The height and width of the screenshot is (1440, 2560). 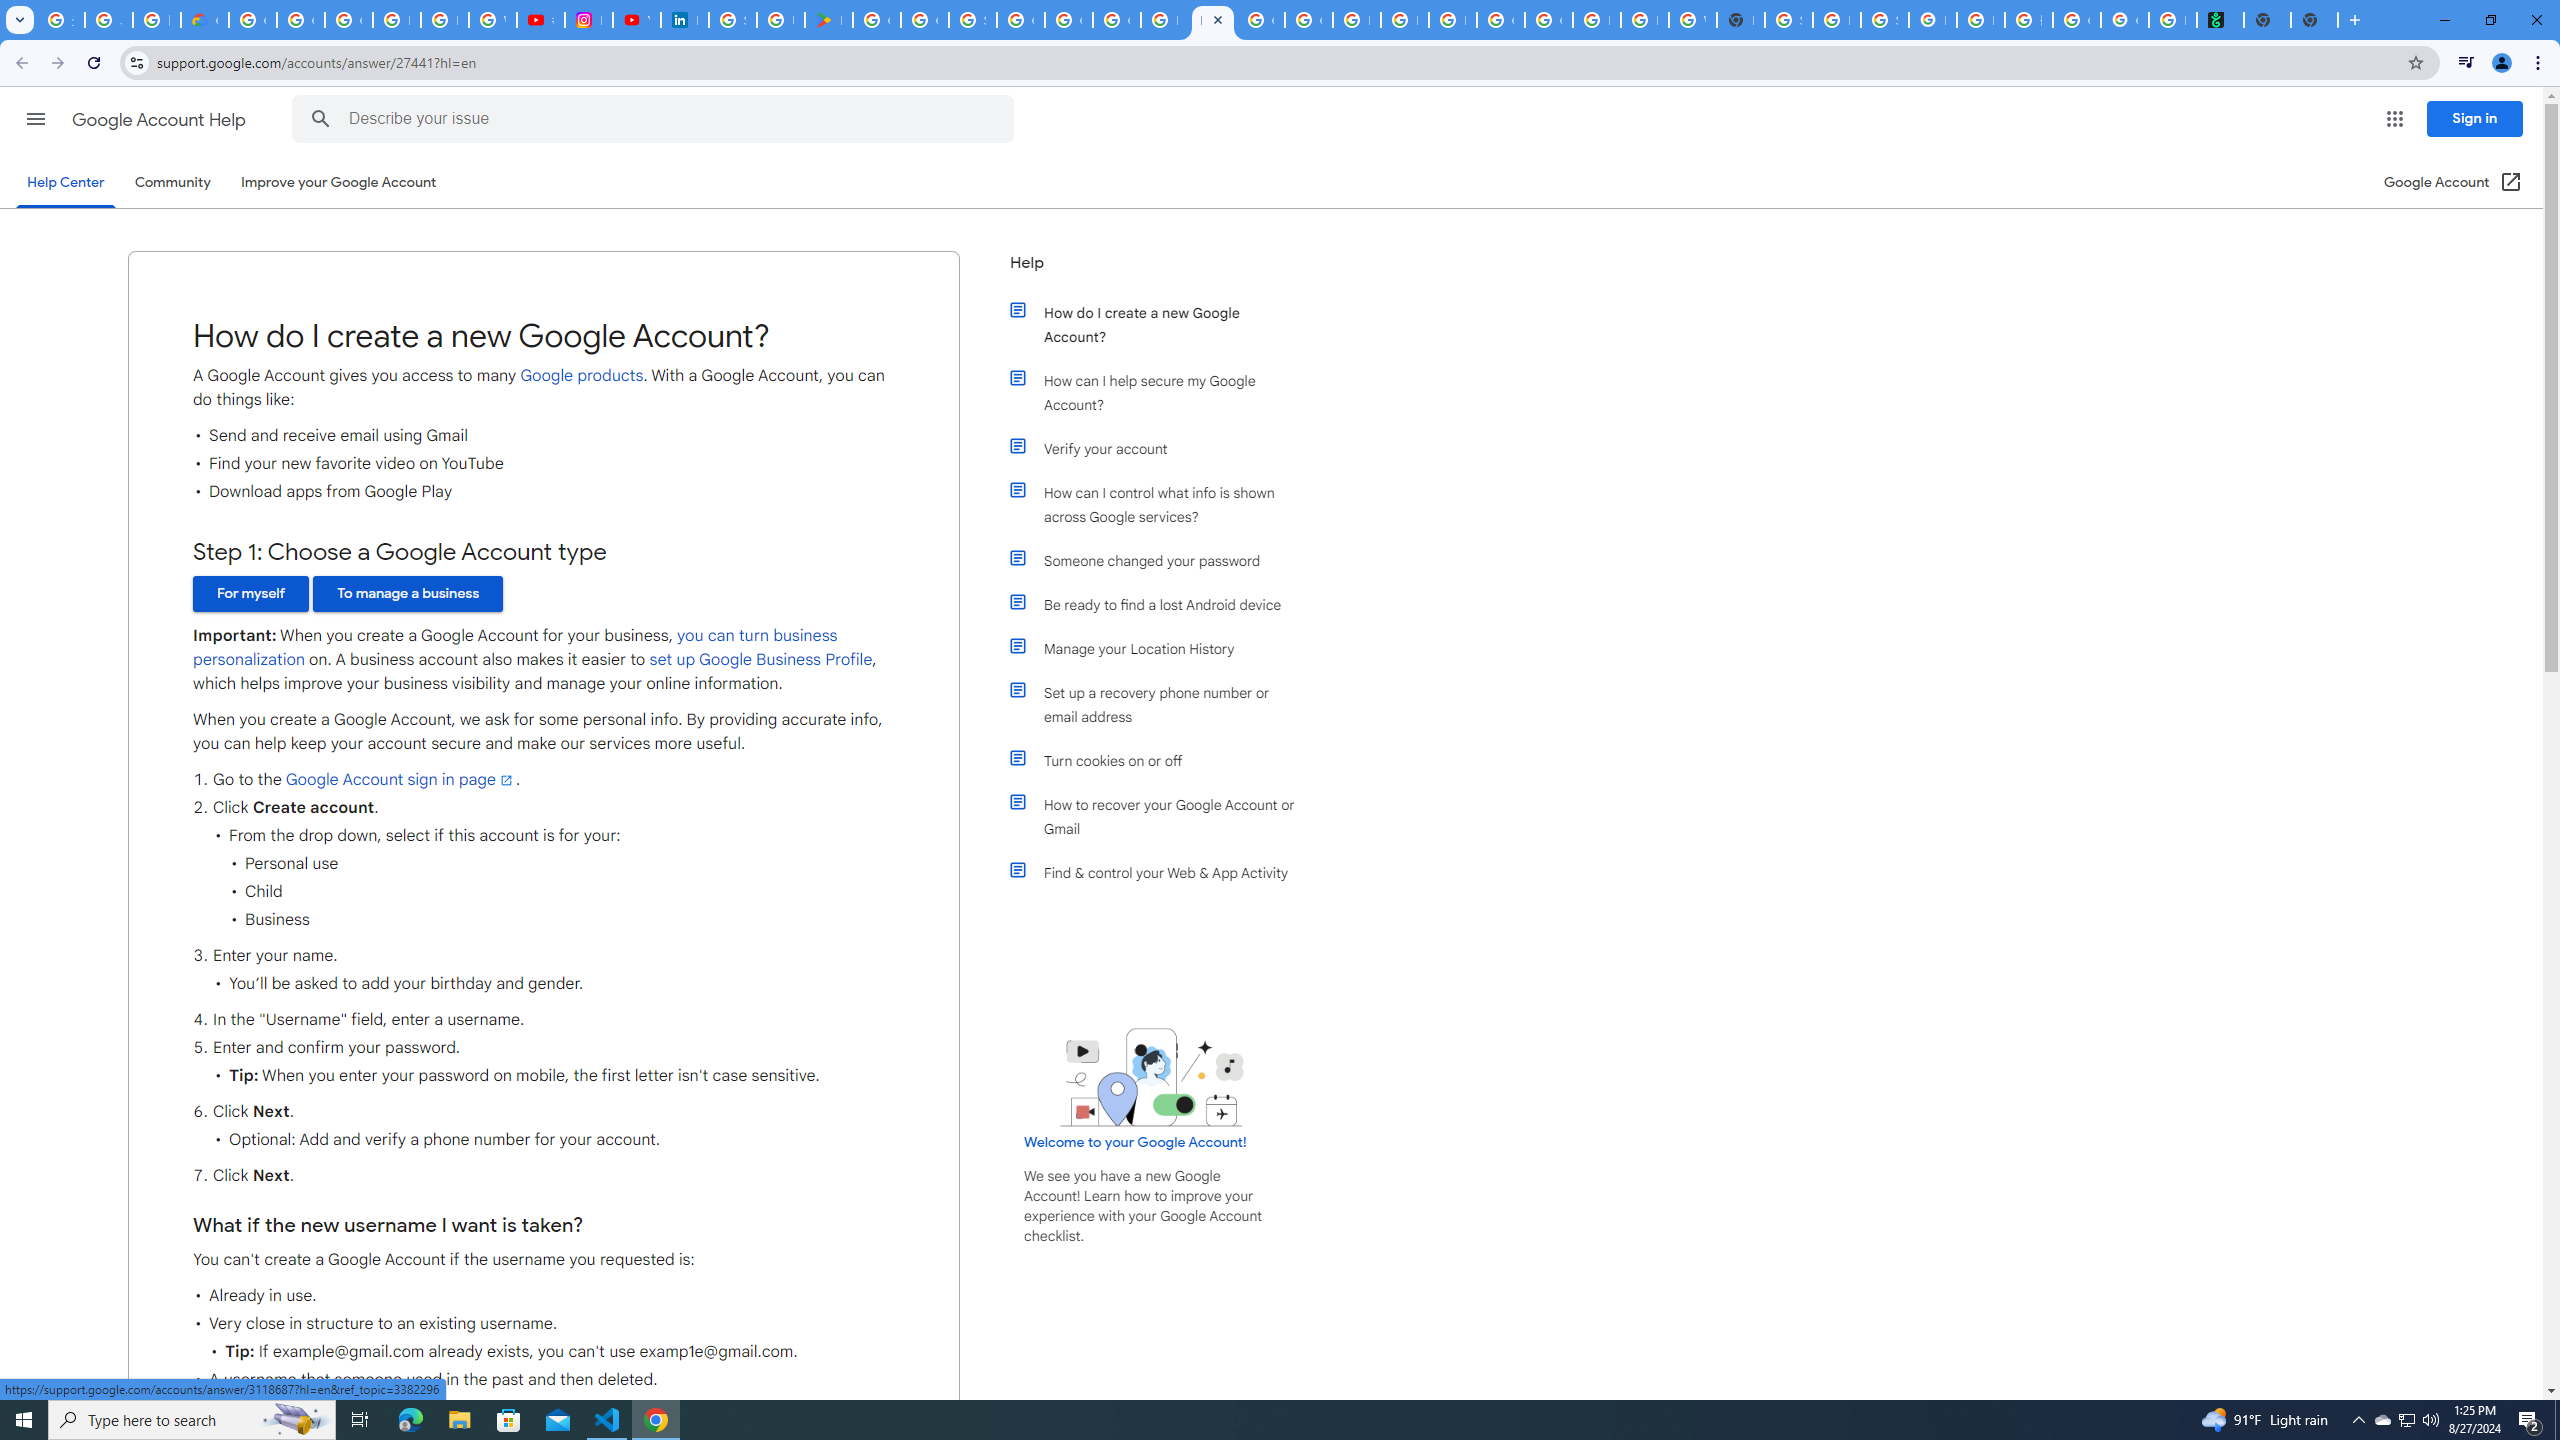 What do you see at coordinates (829, 20) in the screenshot?
I see `Last Shelter: Survival - Apps on Google Play` at bounding box center [829, 20].